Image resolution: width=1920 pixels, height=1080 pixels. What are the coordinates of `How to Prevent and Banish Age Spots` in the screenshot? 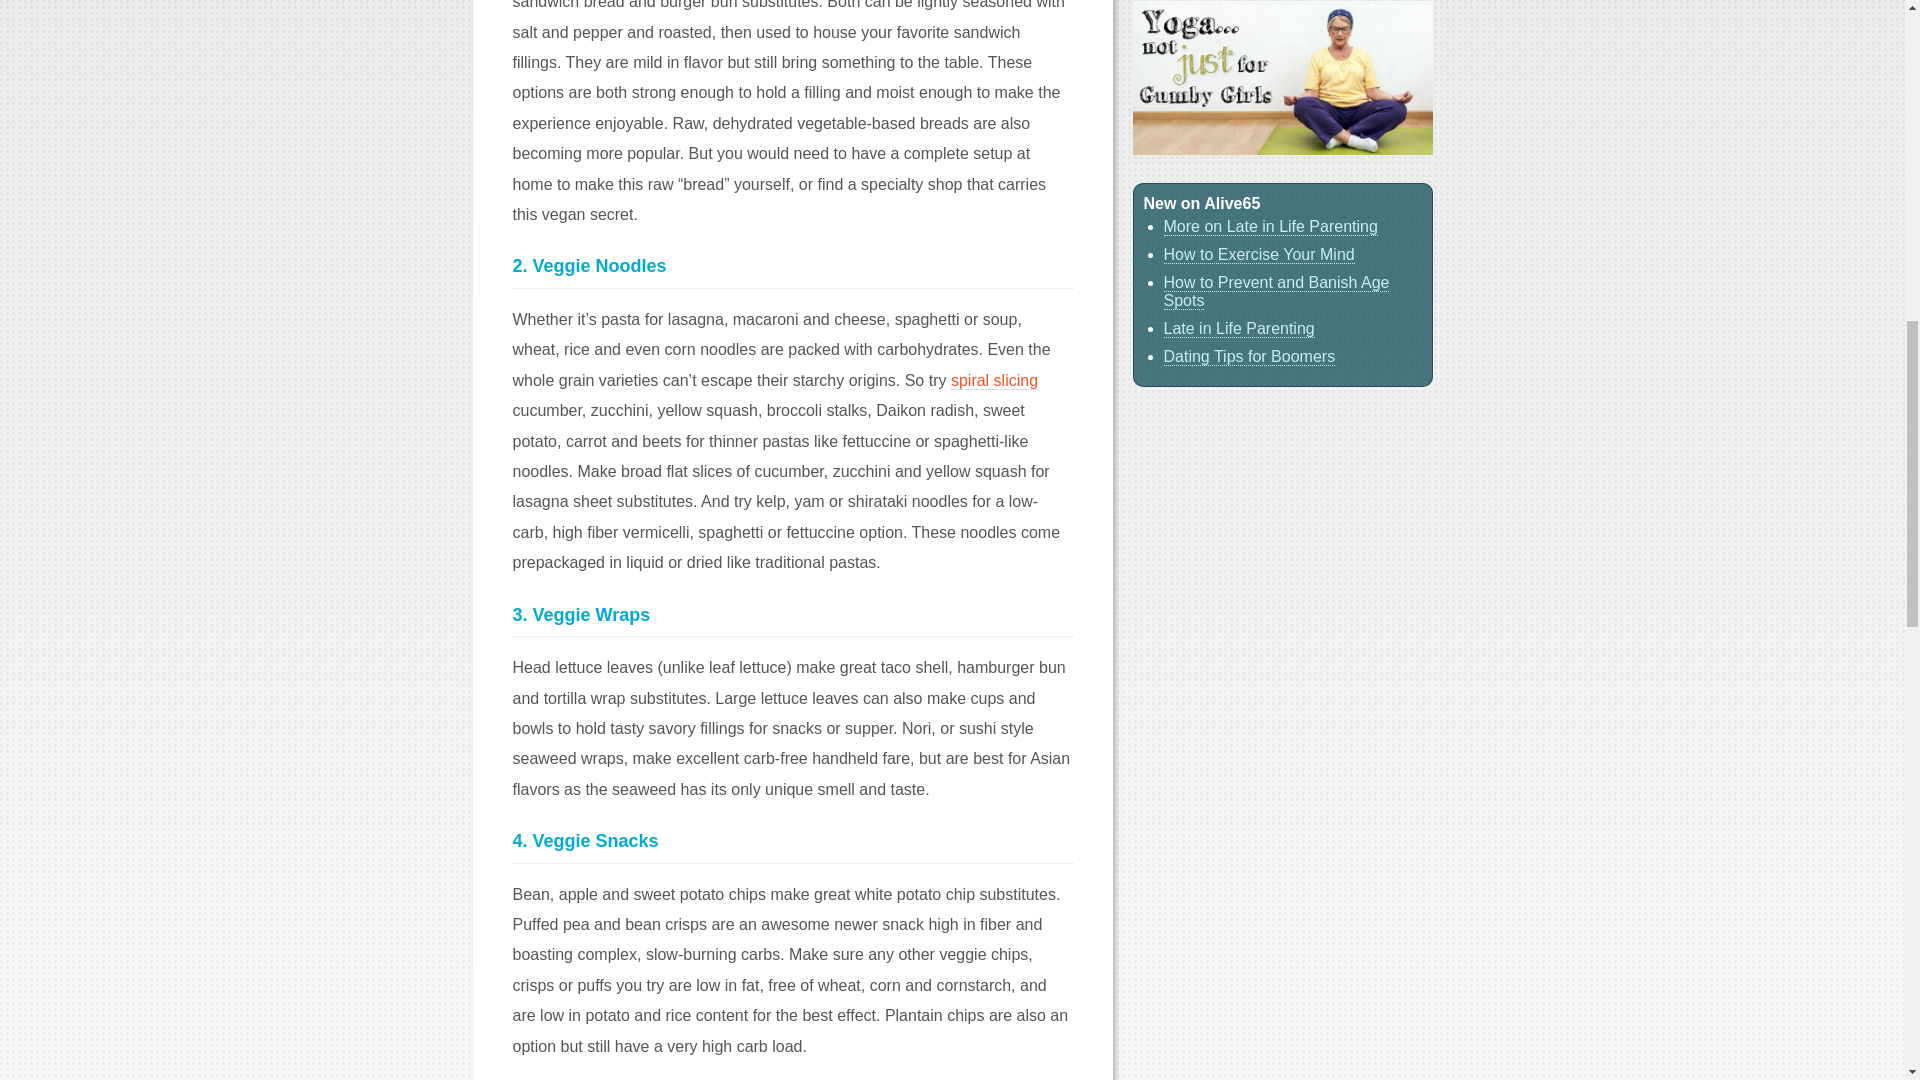 It's located at (1276, 292).